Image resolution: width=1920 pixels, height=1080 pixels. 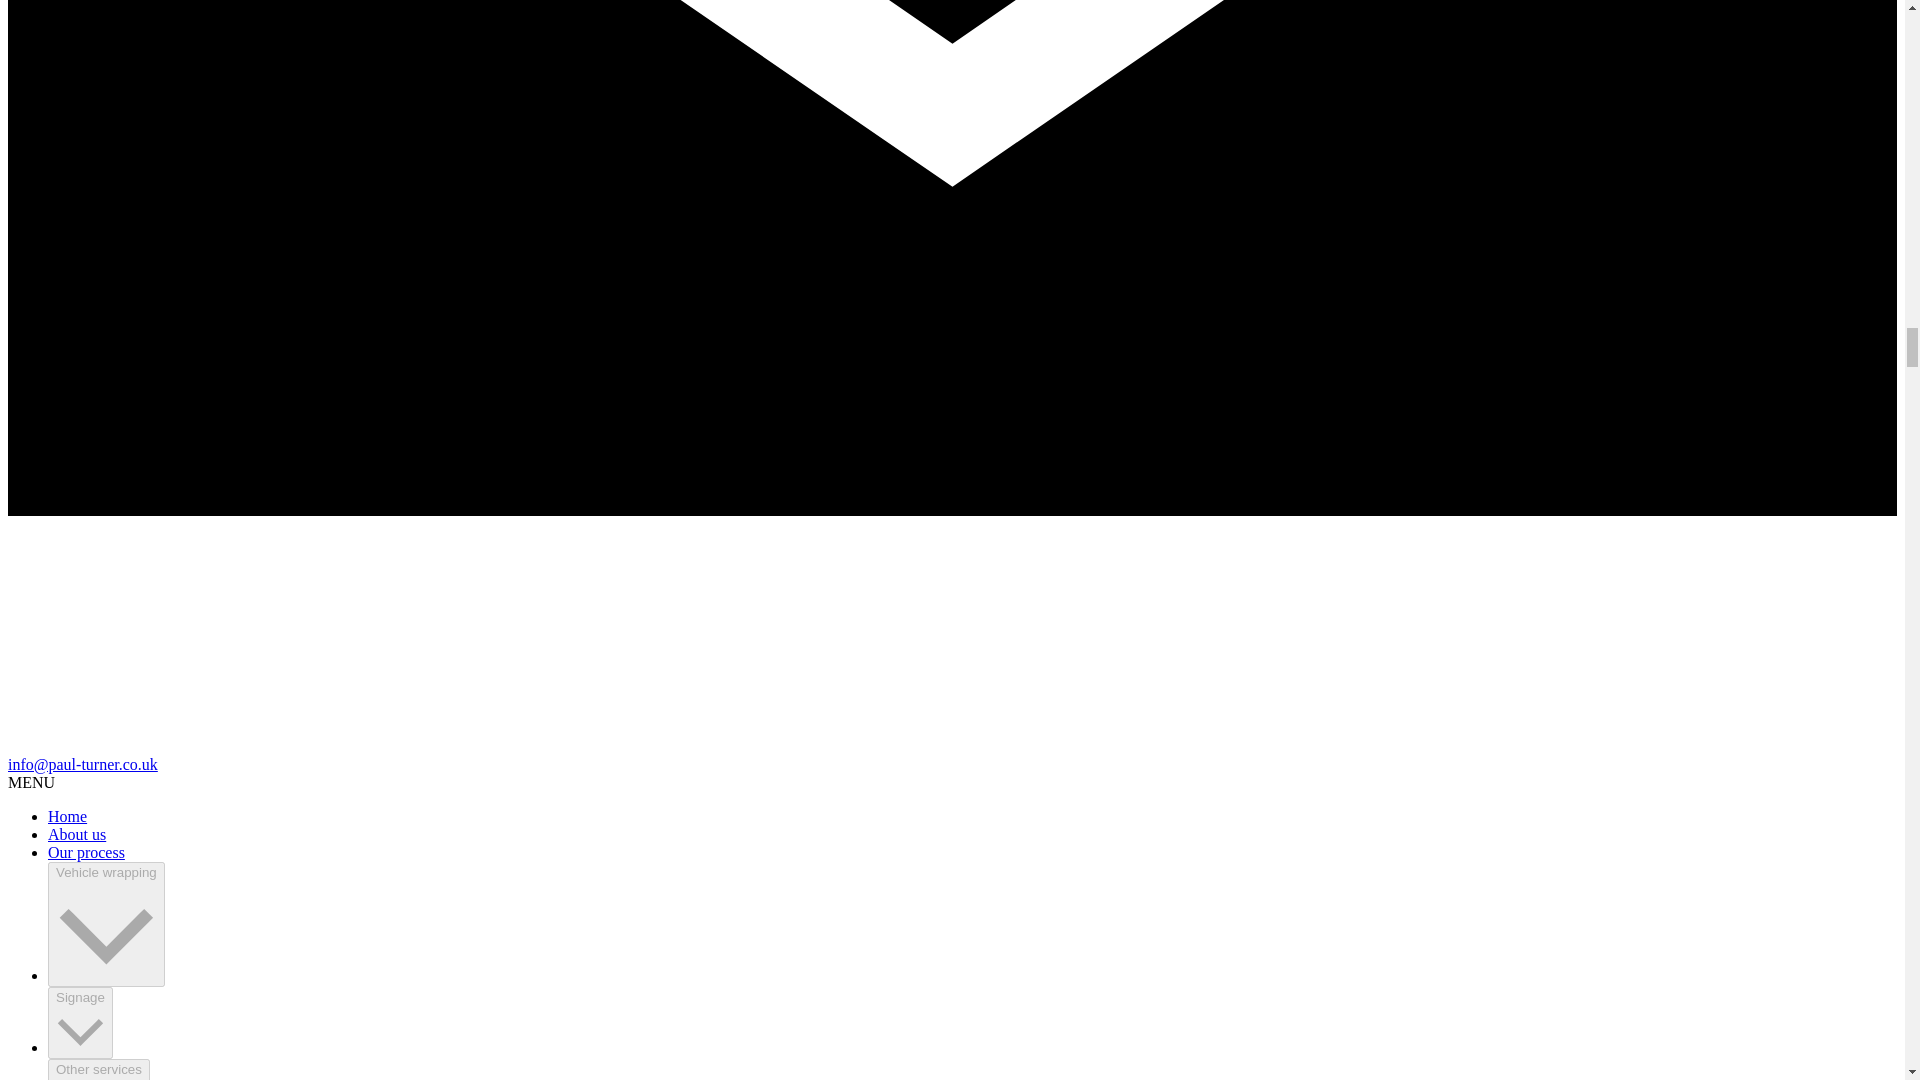 I want to click on Home, so click(x=67, y=816).